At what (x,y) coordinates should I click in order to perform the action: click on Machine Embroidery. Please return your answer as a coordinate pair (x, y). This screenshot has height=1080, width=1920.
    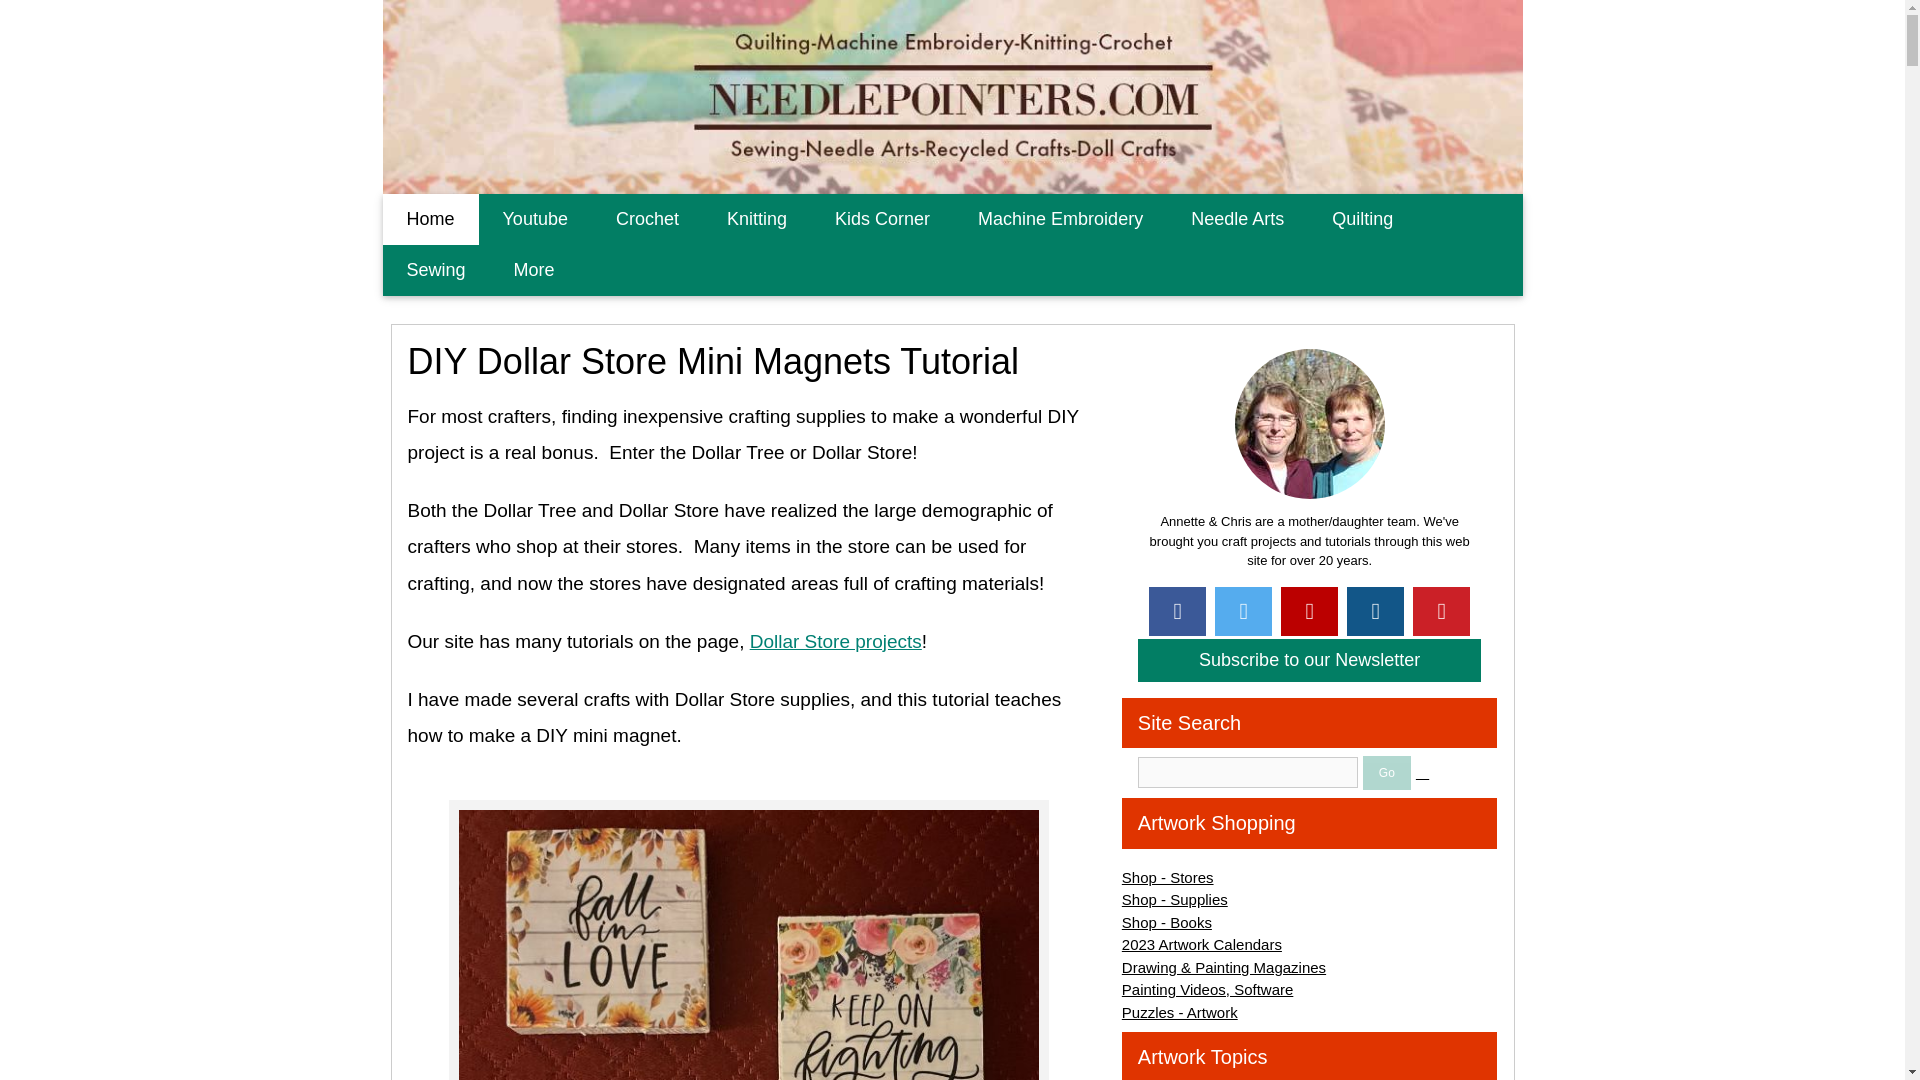
    Looking at the image, I should click on (1060, 220).